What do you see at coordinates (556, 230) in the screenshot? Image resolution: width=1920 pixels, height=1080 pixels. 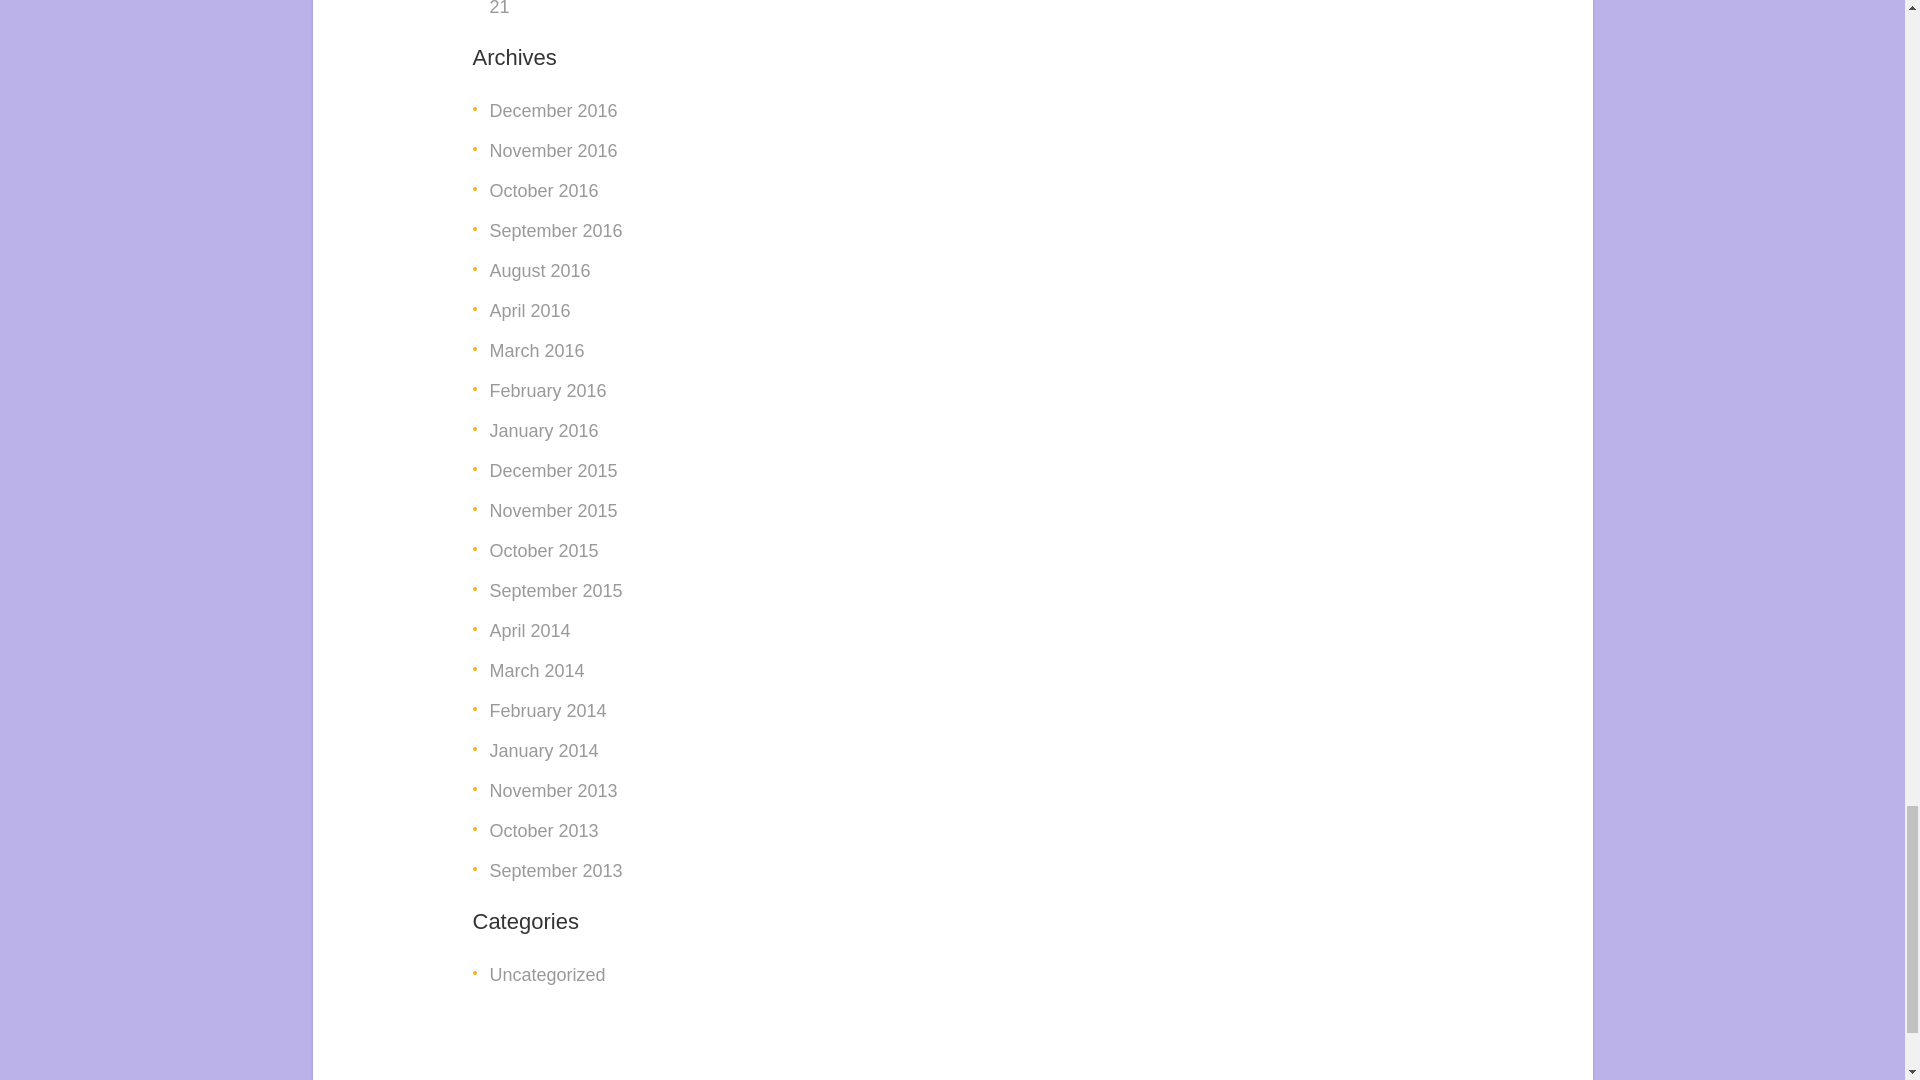 I see `September 2016` at bounding box center [556, 230].